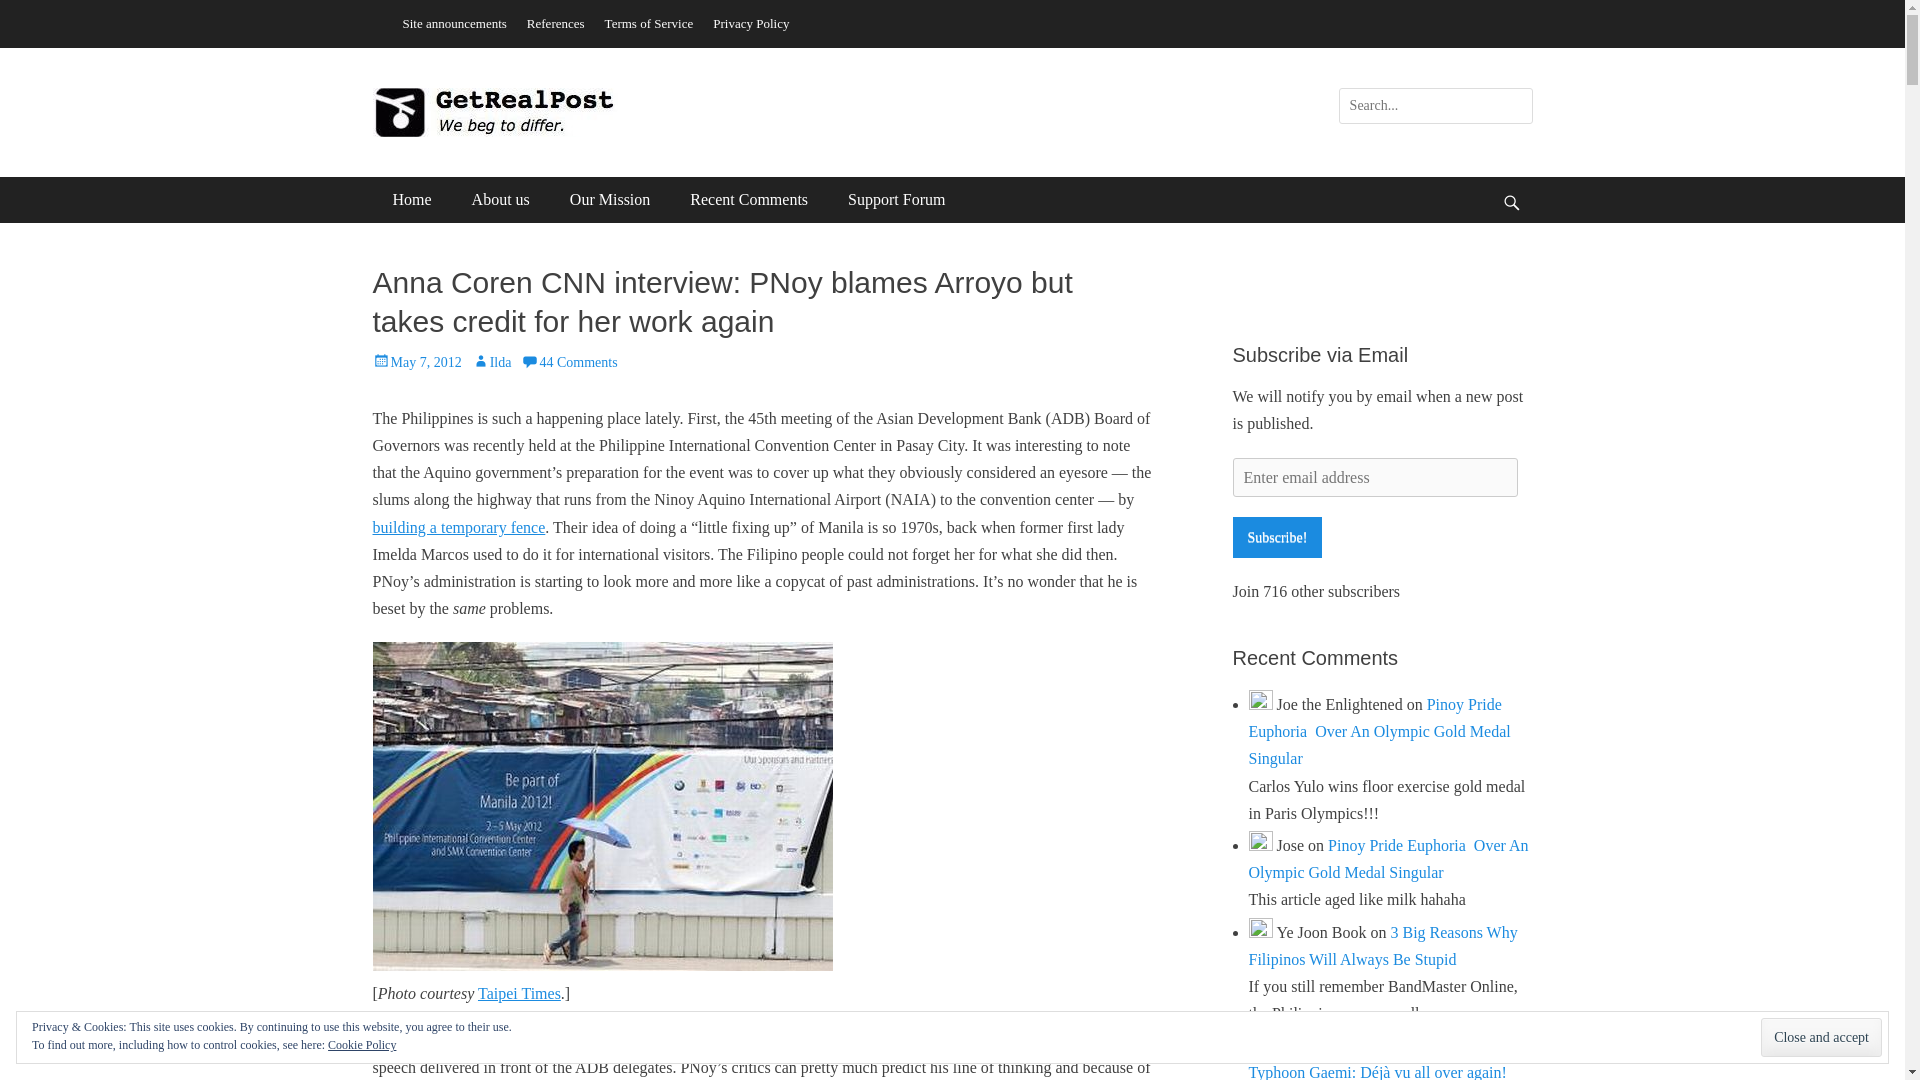  Describe the element at coordinates (896, 200) in the screenshot. I see `Support Forum` at that location.